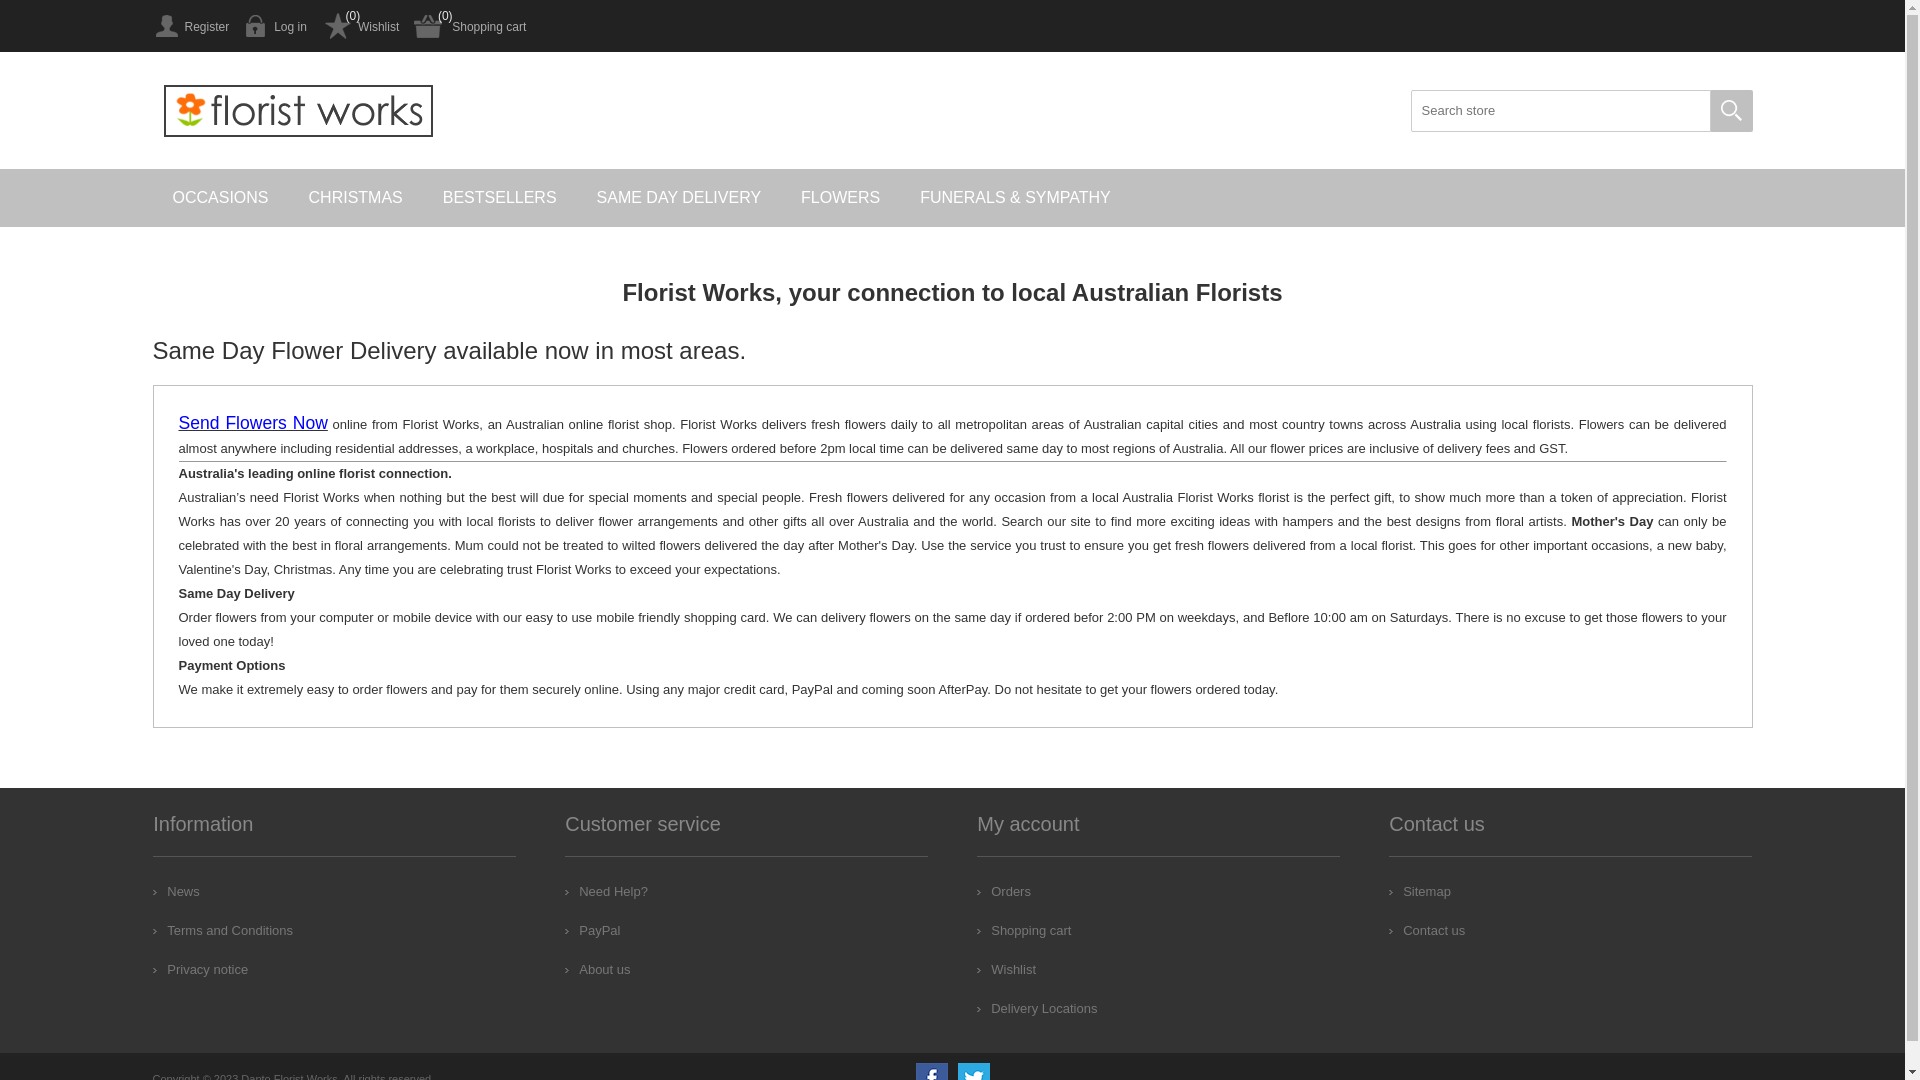 This screenshot has height=1080, width=1920. Describe the element at coordinates (1004, 891) in the screenshot. I see `Orders` at that location.